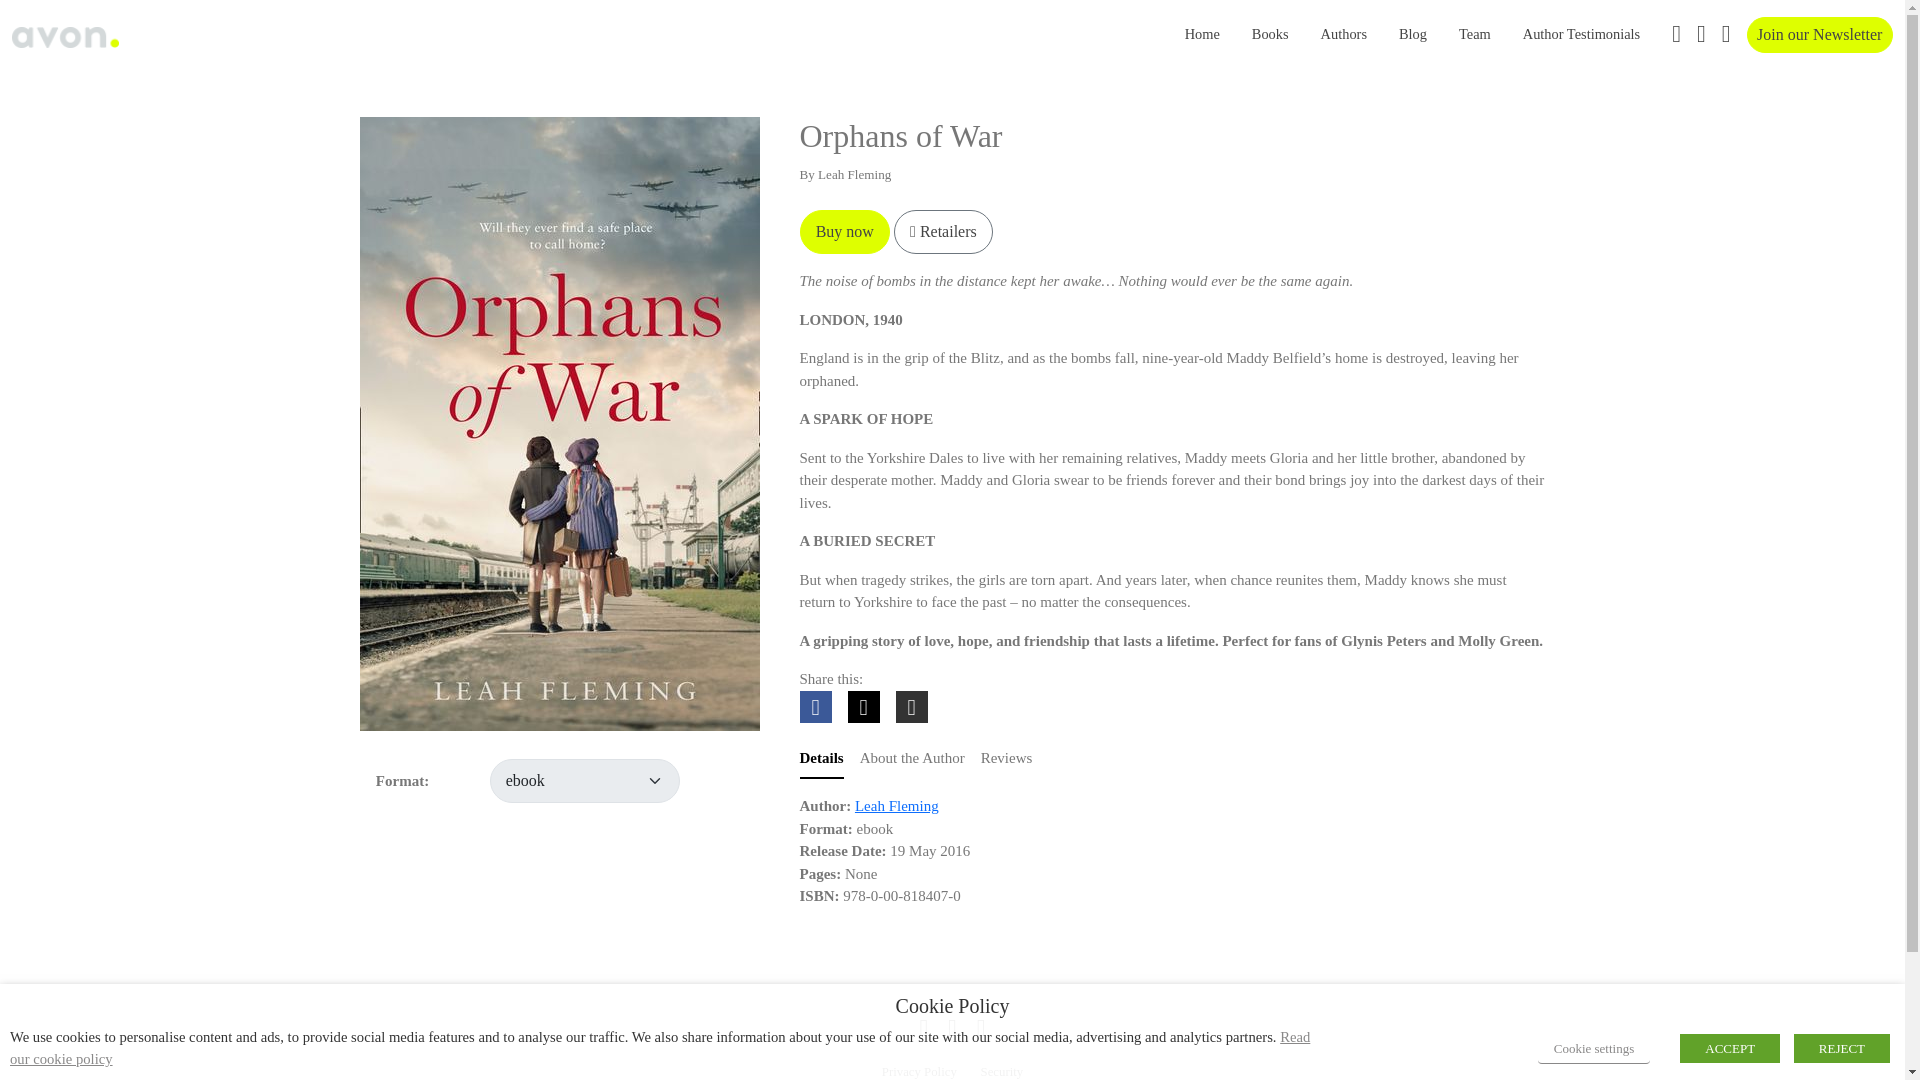 This screenshot has height=1080, width=1920. Describe the element at coordinates (822, 758) in the screenshot. I see `Details` at that location.